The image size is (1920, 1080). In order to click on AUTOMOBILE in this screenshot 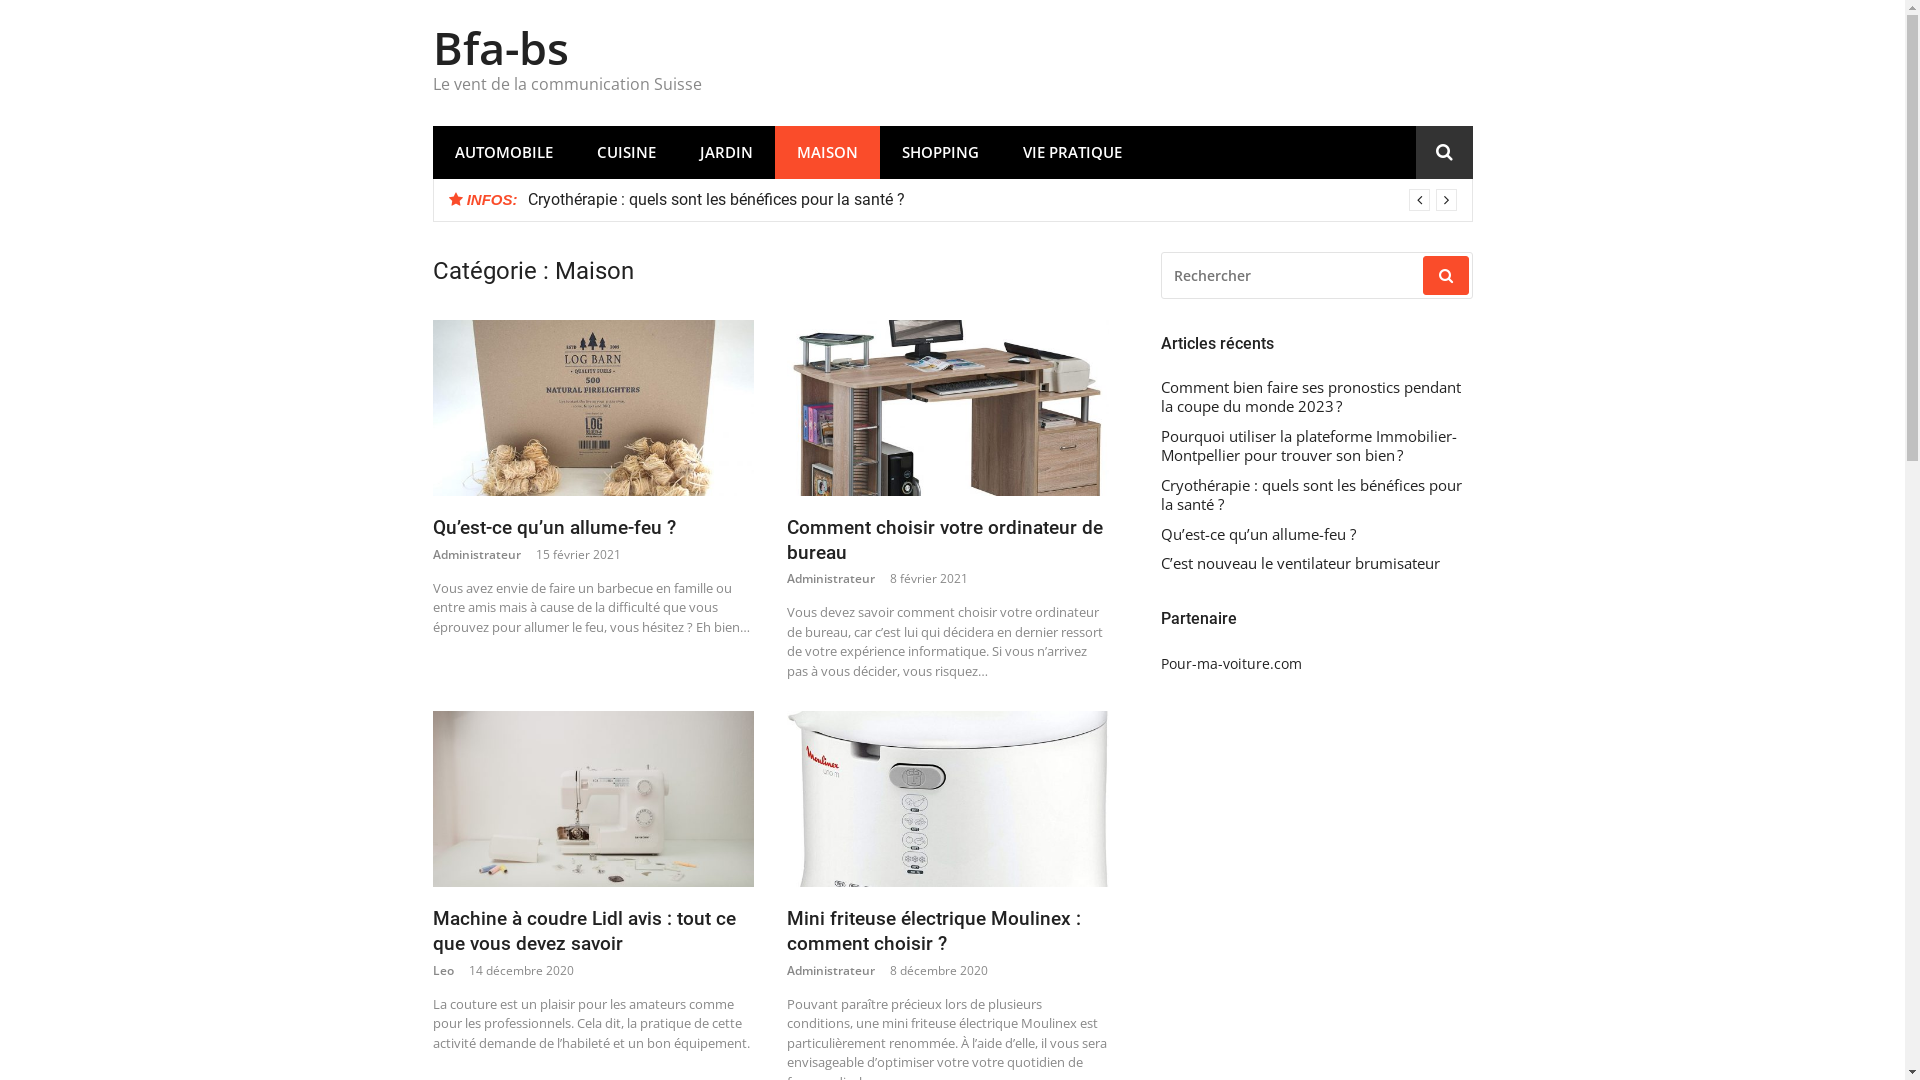, I will do `click(503, 152)`.